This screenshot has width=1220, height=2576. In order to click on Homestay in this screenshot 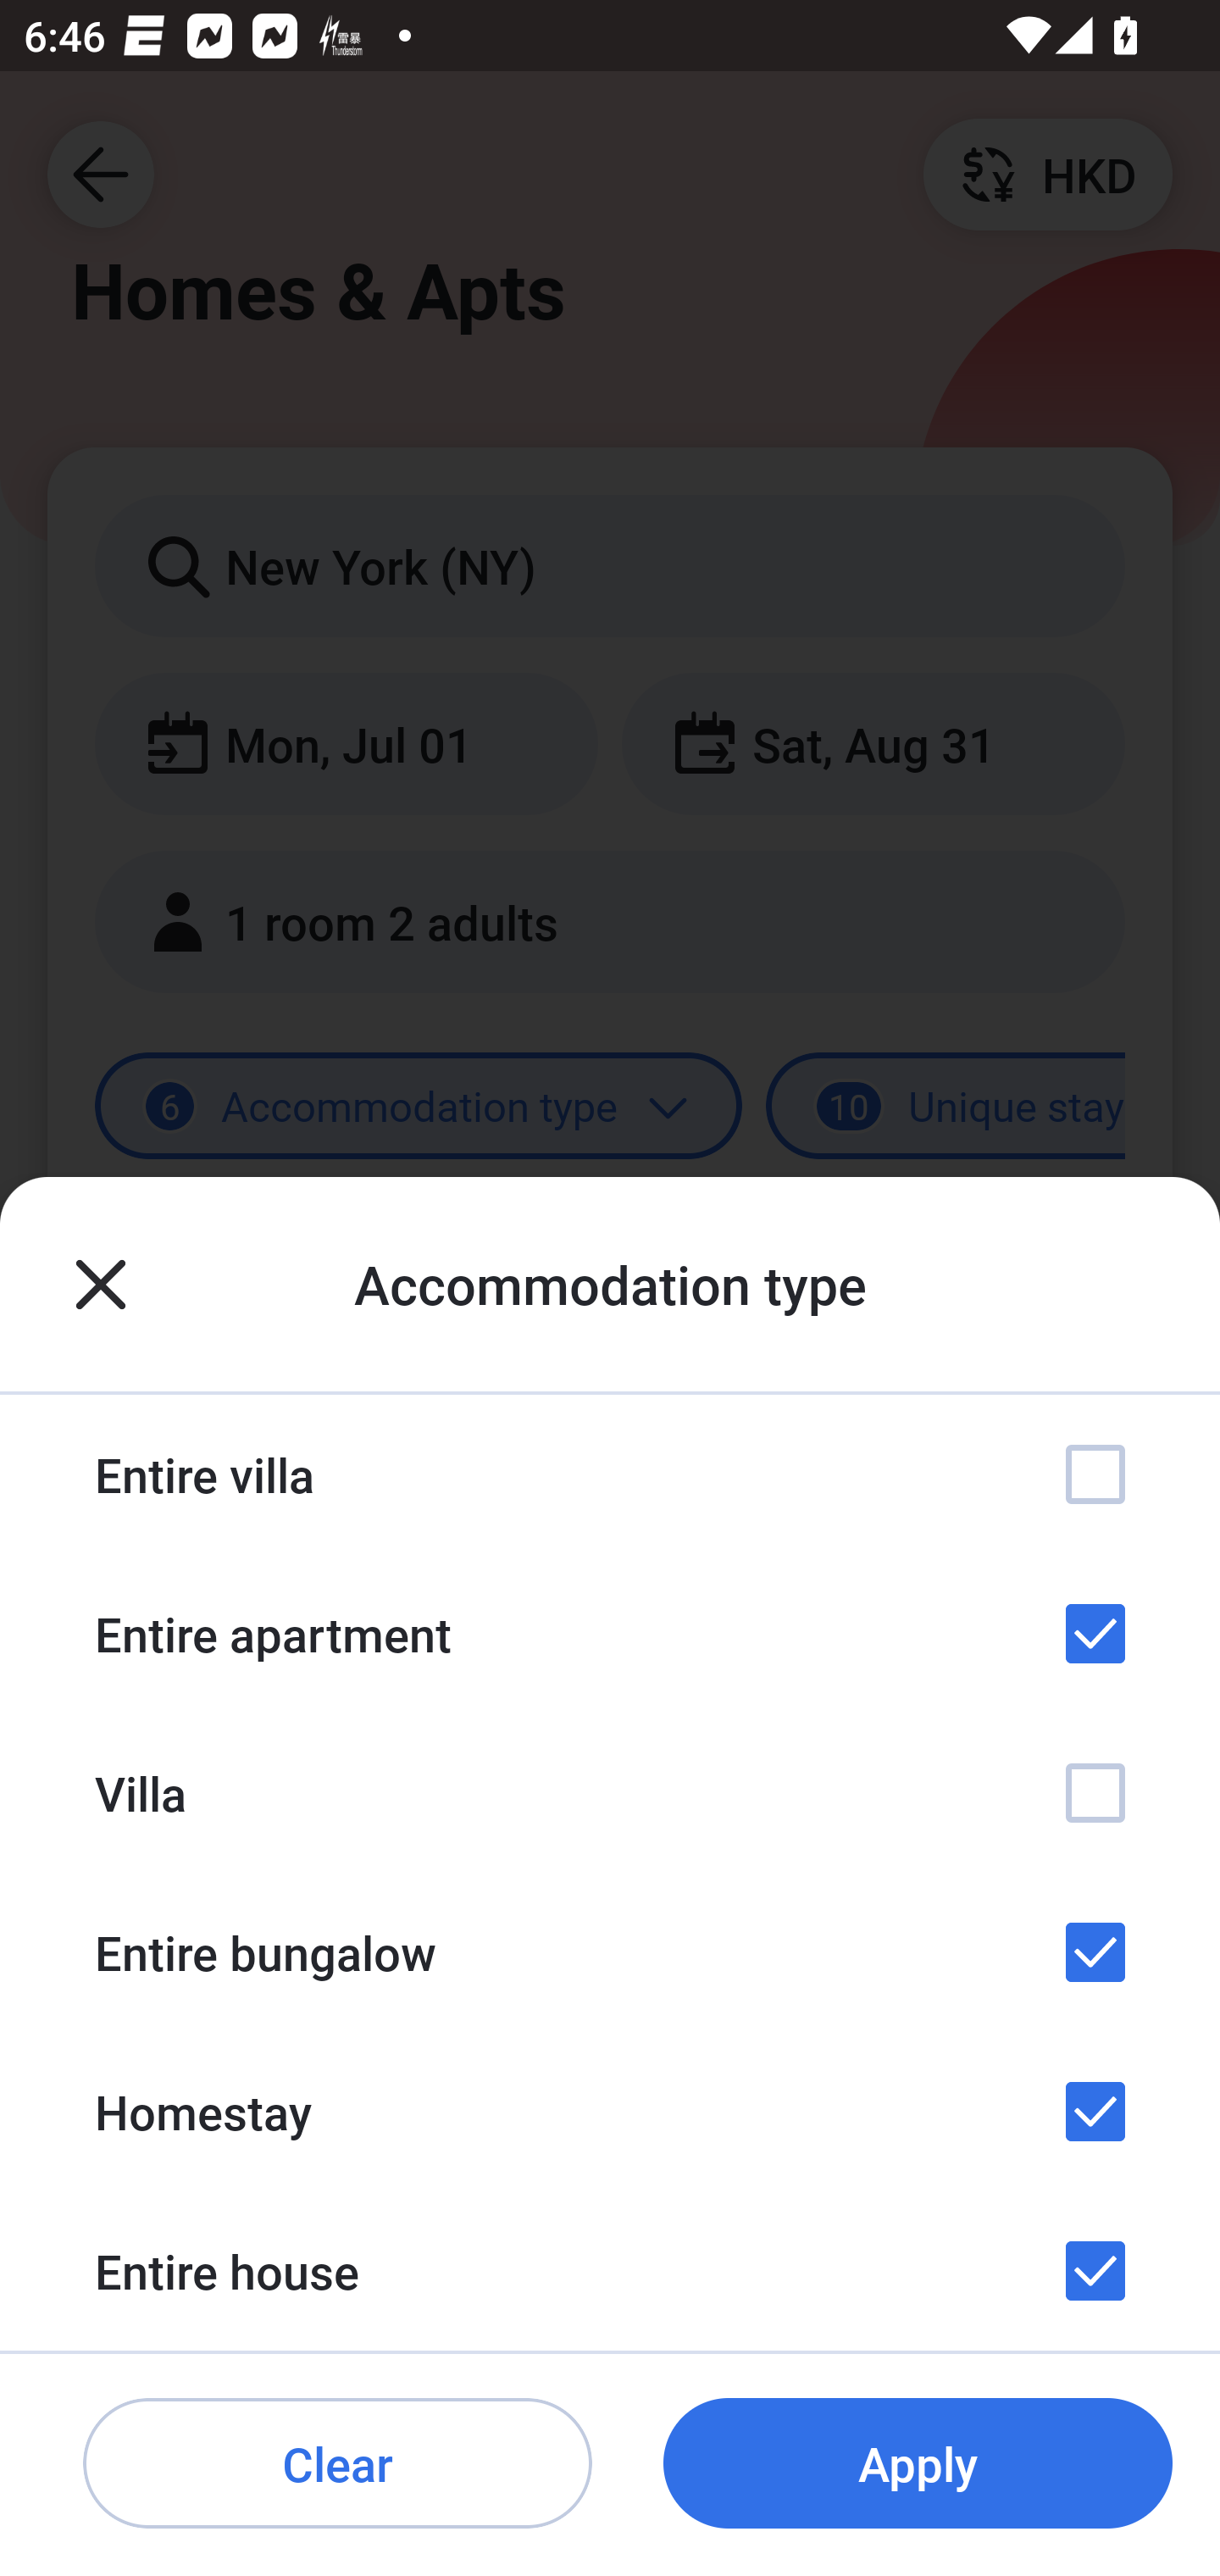, I will do `click(610, 2110)`.